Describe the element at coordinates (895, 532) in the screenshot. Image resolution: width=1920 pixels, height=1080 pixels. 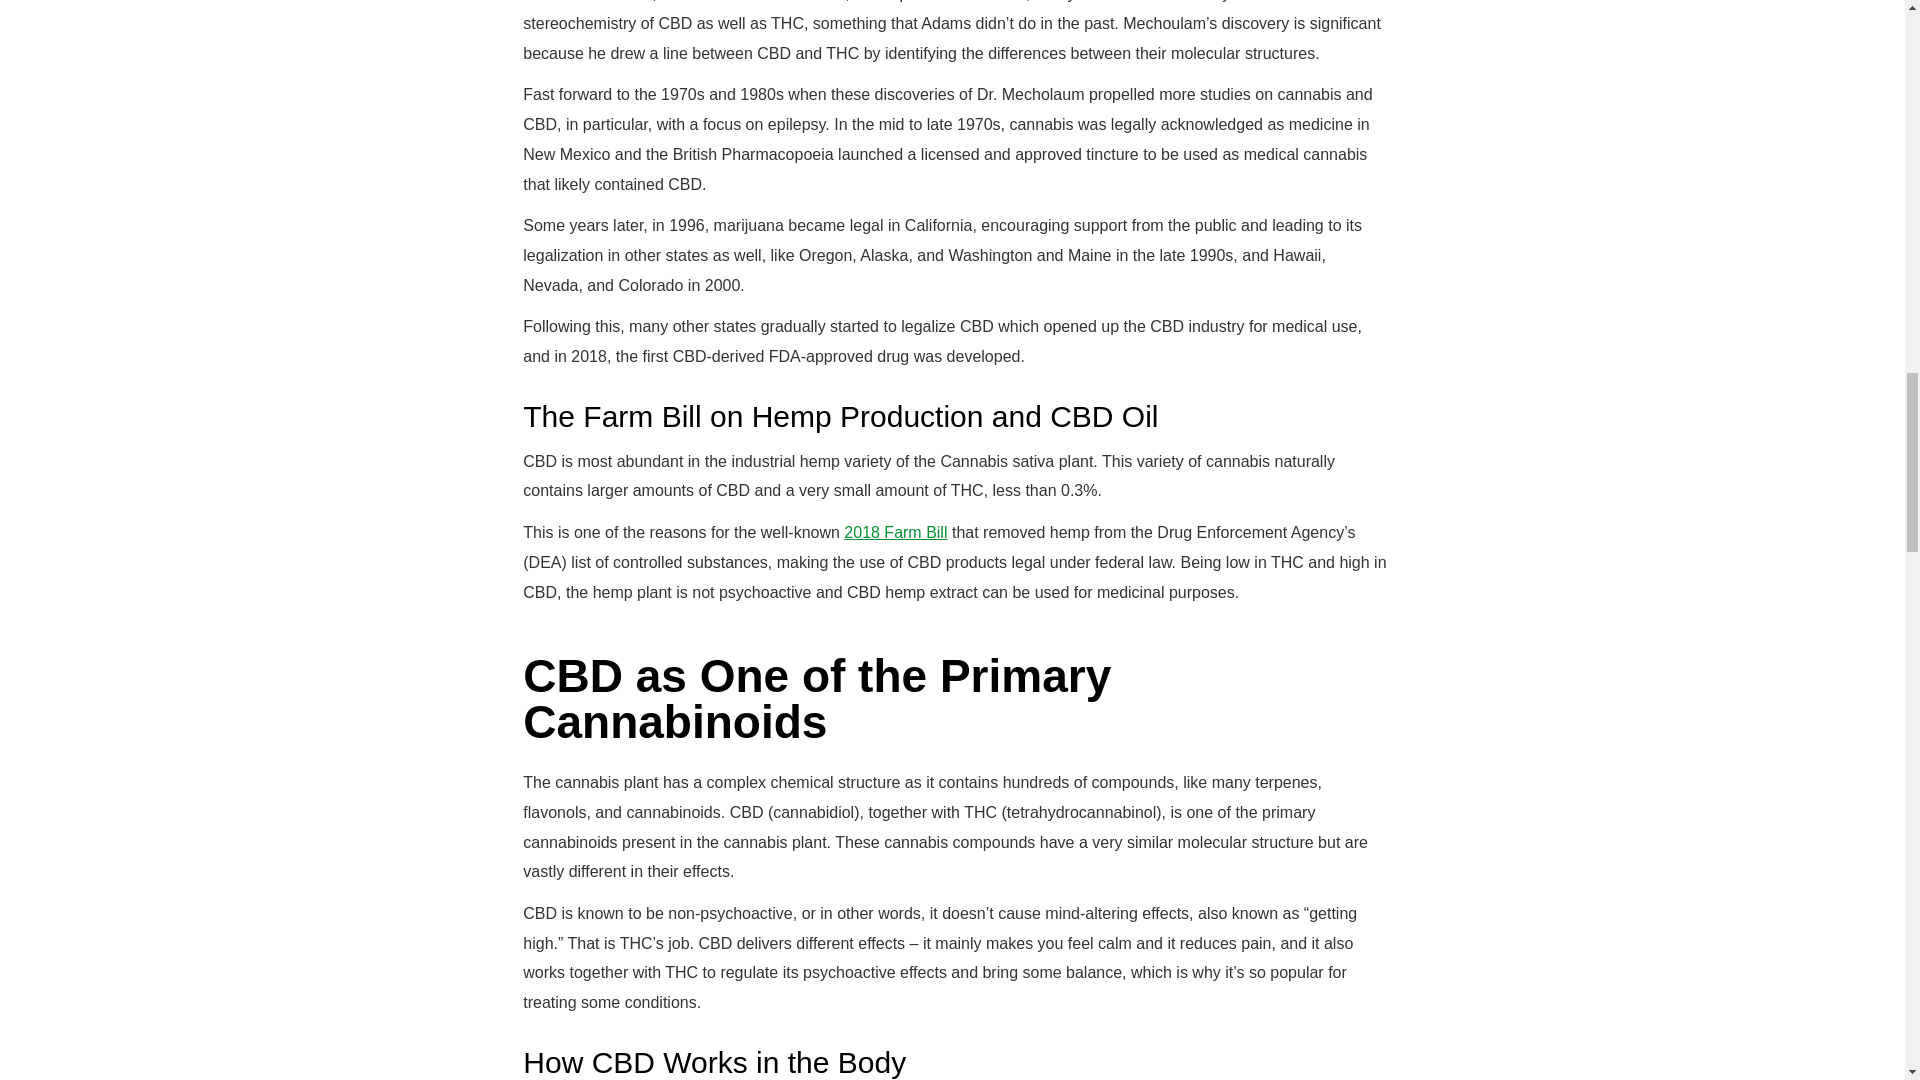
I see `2018 Farm Bill` at that location.